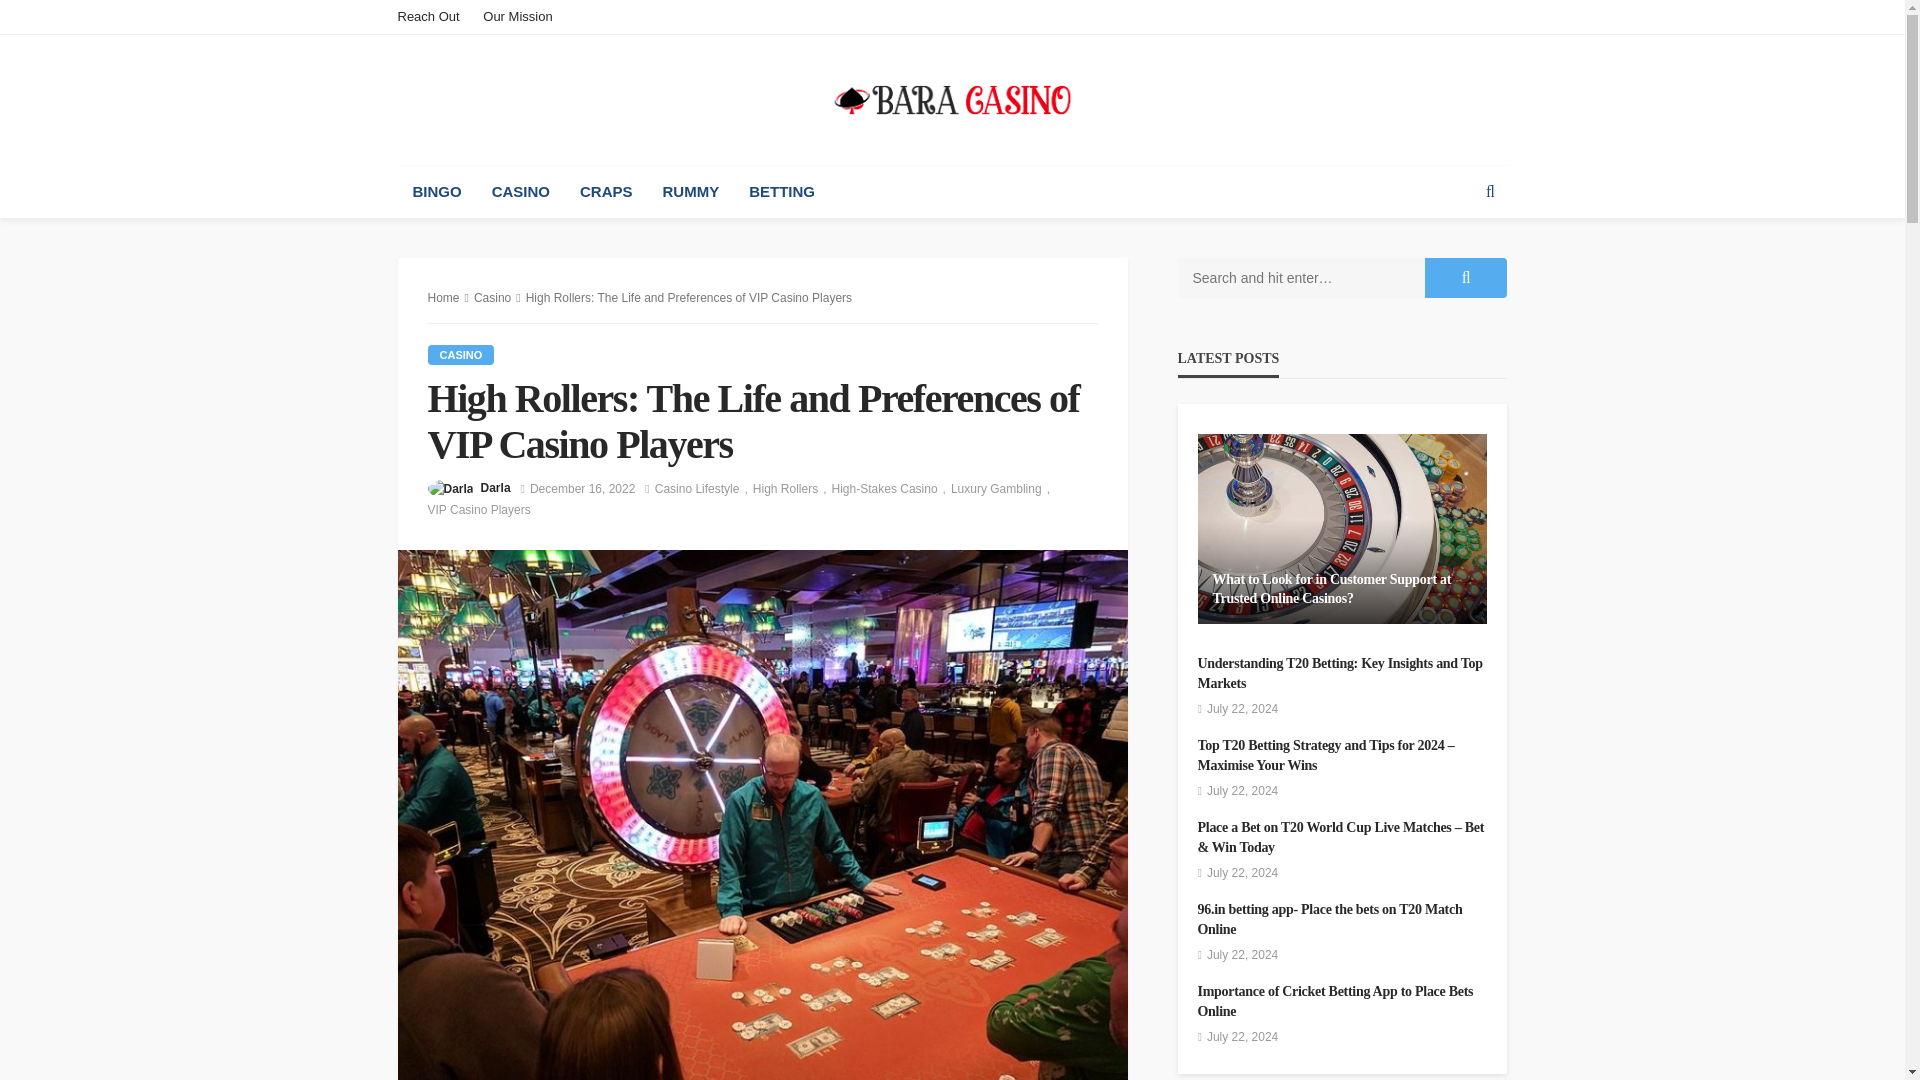 This screenshot has width=1920, height=1080. Describe the element at coordinates (444, 297) in the screenshot. I see `Home` at that location.